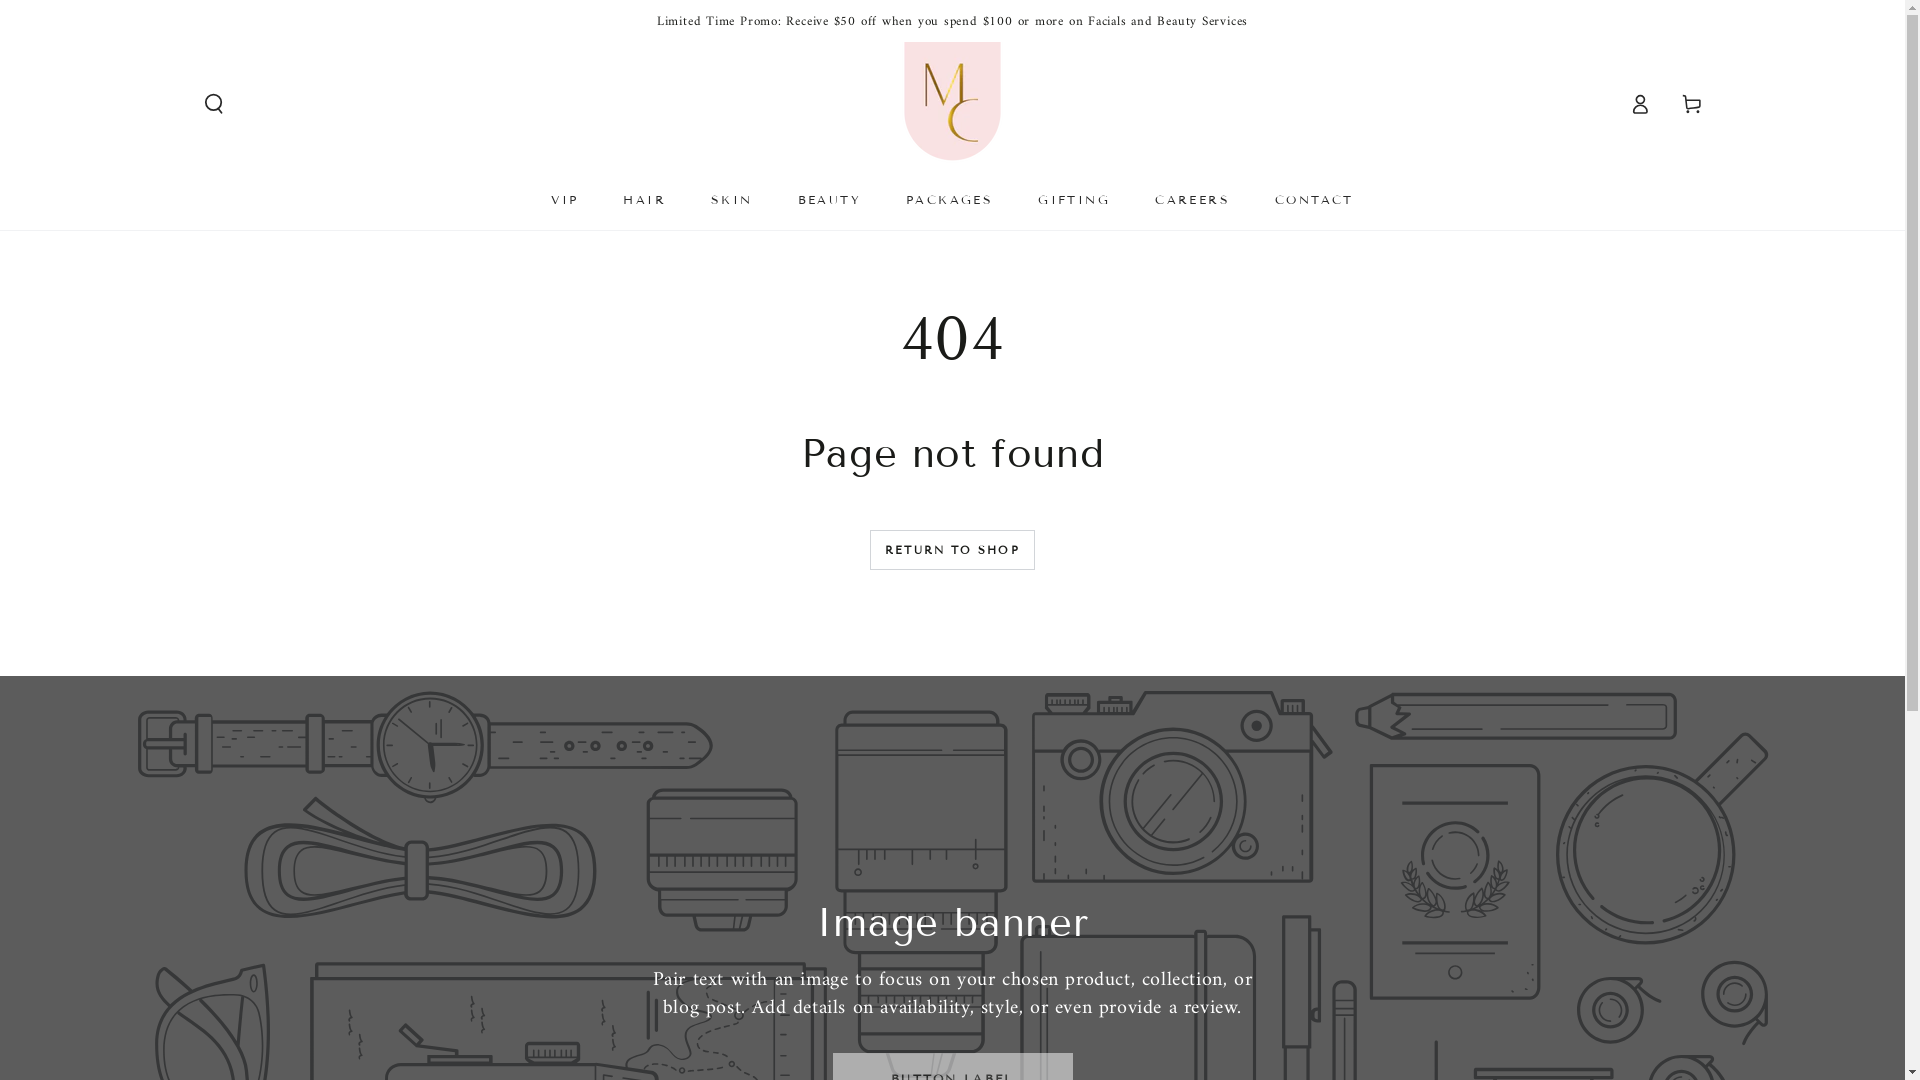 The height and width of the screenshot is (1080, 1920). I want to click on BEAUTY, so click(830, 199).